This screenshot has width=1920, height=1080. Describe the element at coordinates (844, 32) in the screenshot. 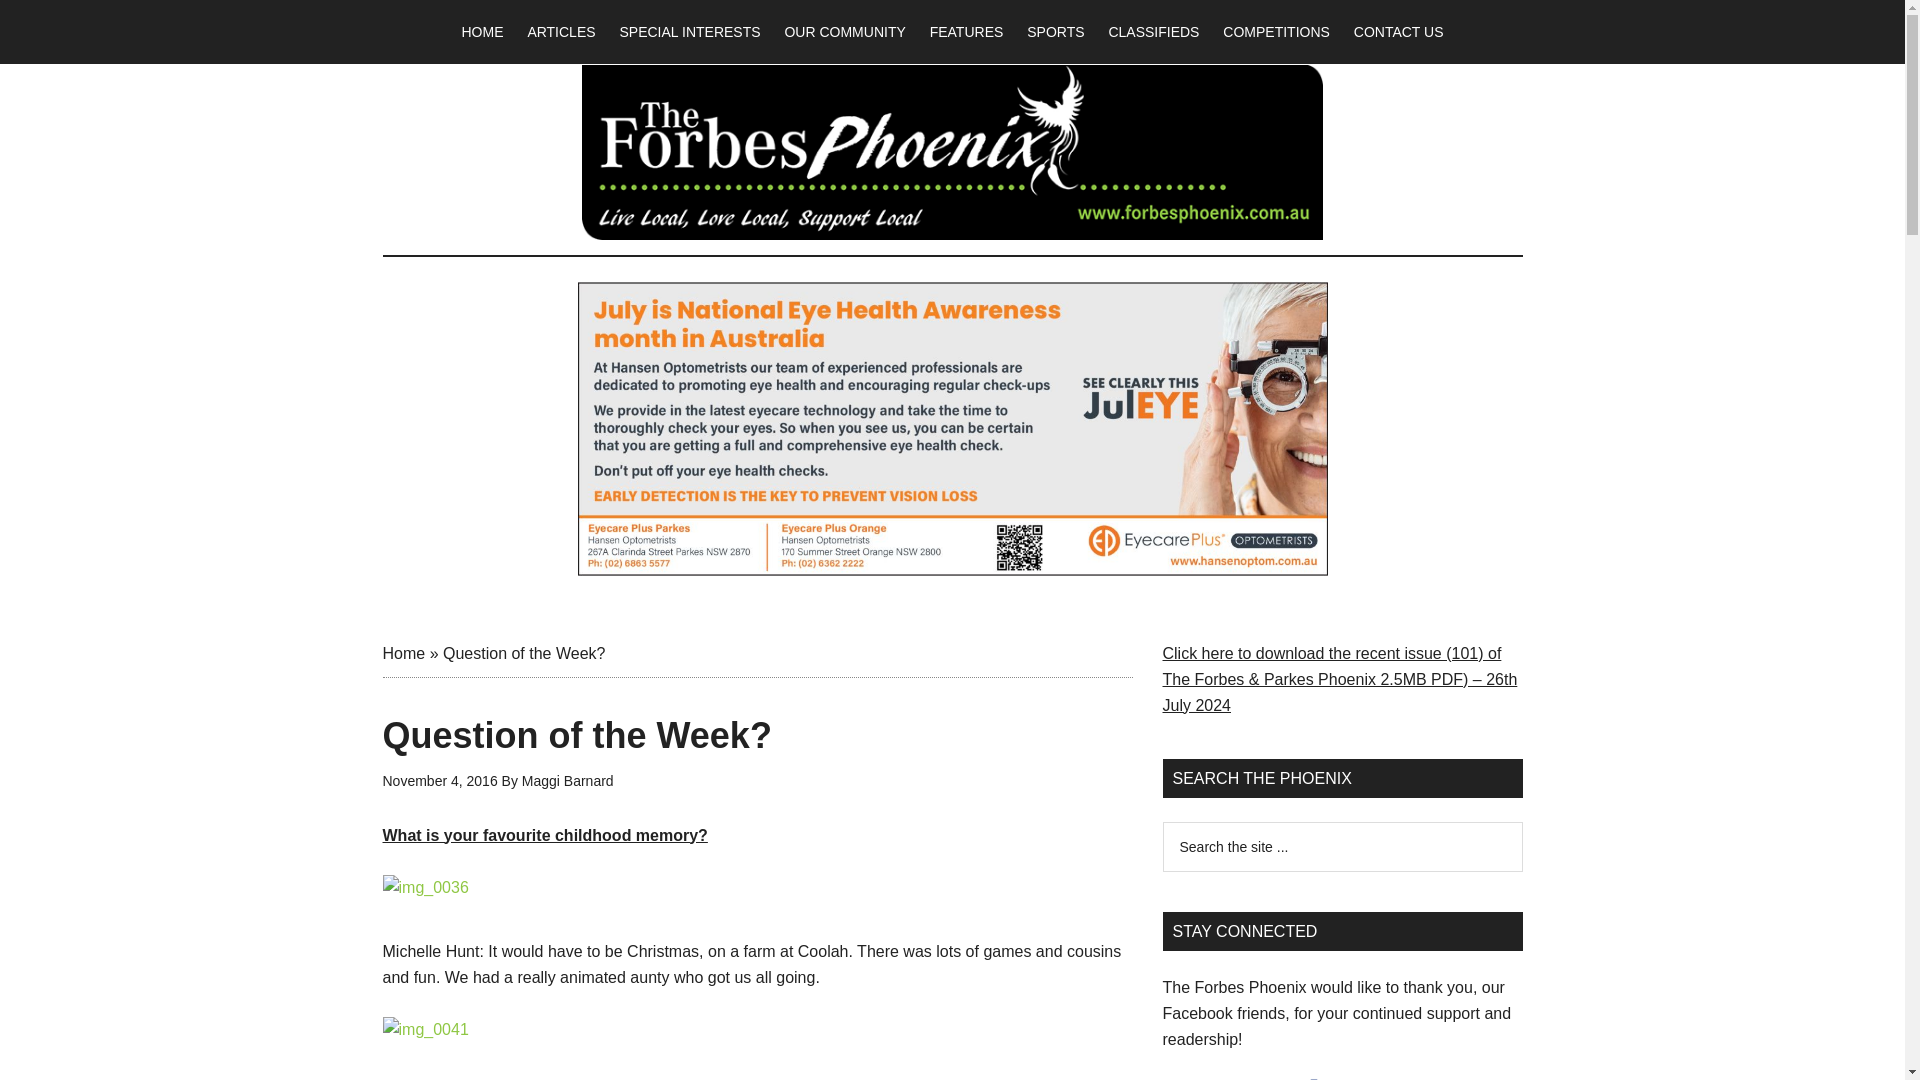

I see `OUR COMMUNITY` at that location.